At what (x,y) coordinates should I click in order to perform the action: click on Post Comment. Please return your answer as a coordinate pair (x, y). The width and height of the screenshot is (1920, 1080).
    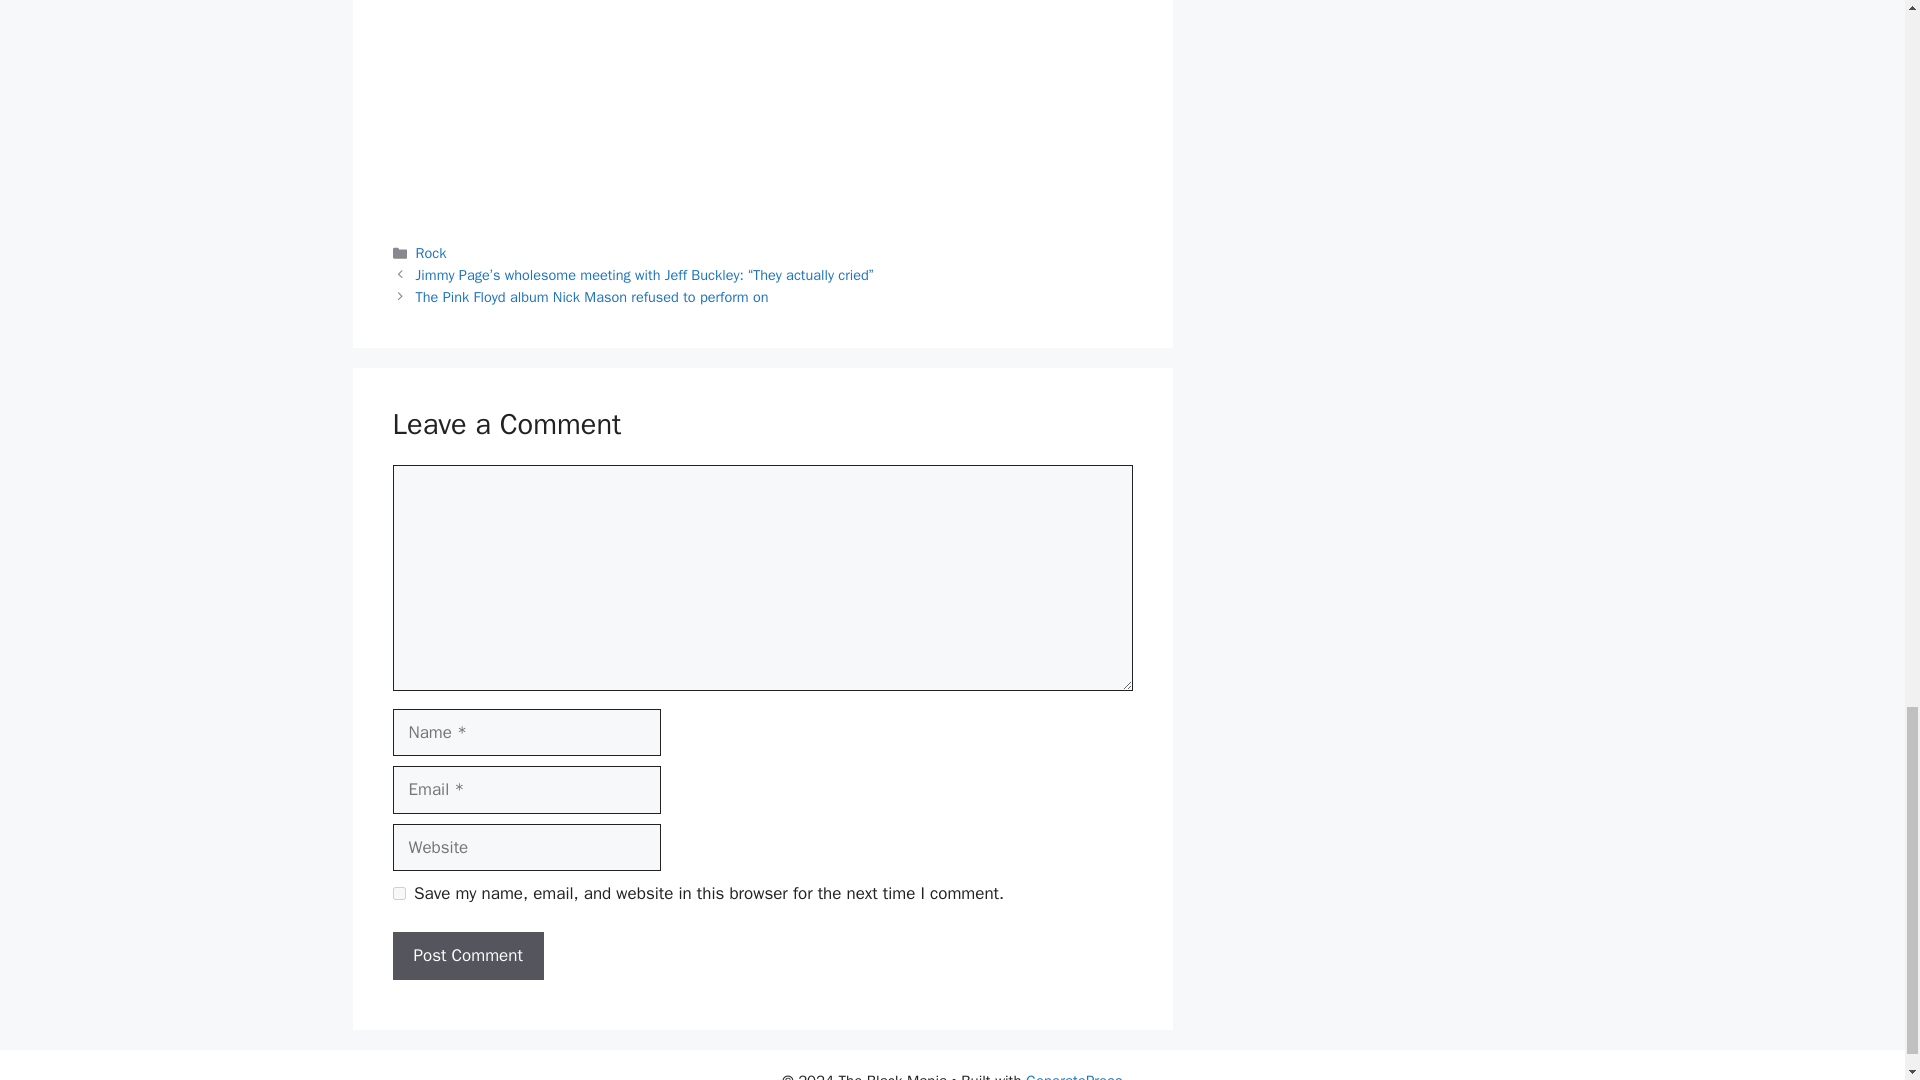
    Looking at the image, I should click on (467, 956).